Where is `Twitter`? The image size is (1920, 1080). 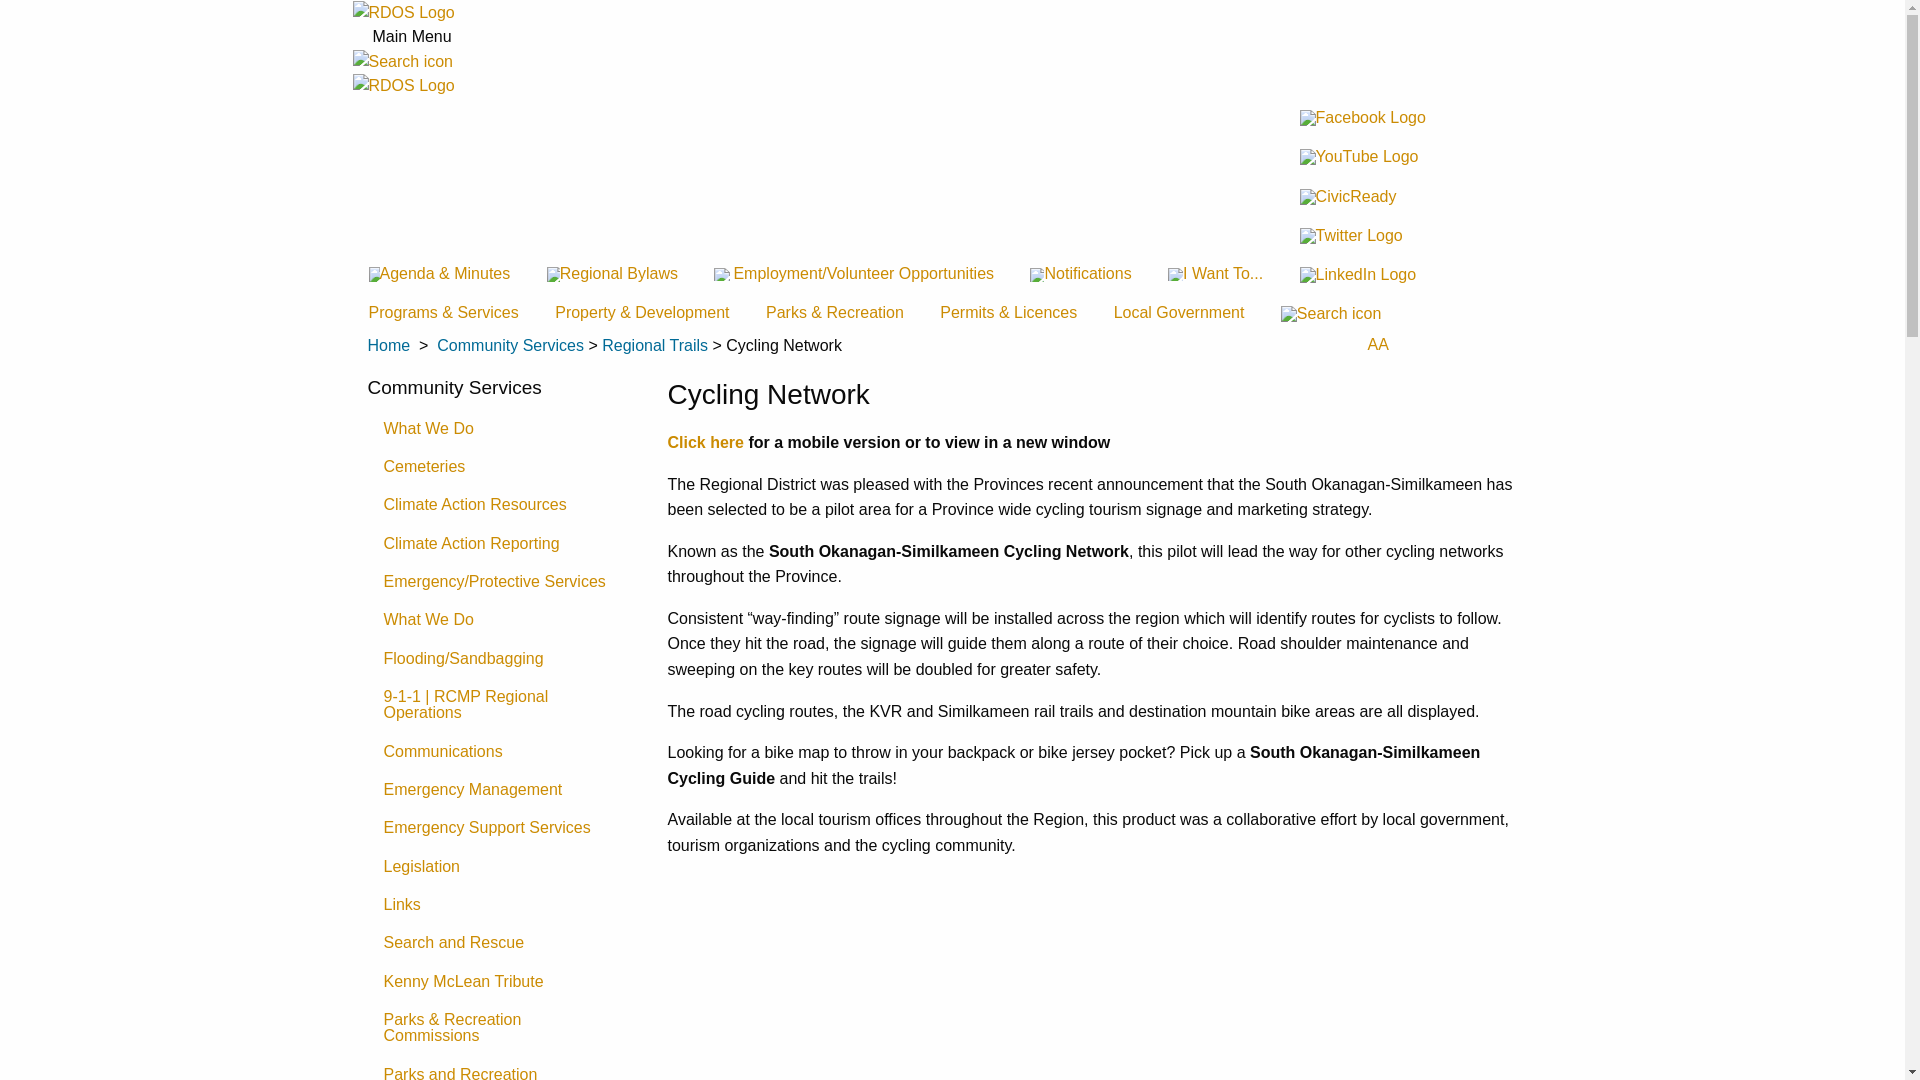
Twitter is located at coordinates (1363, 236).